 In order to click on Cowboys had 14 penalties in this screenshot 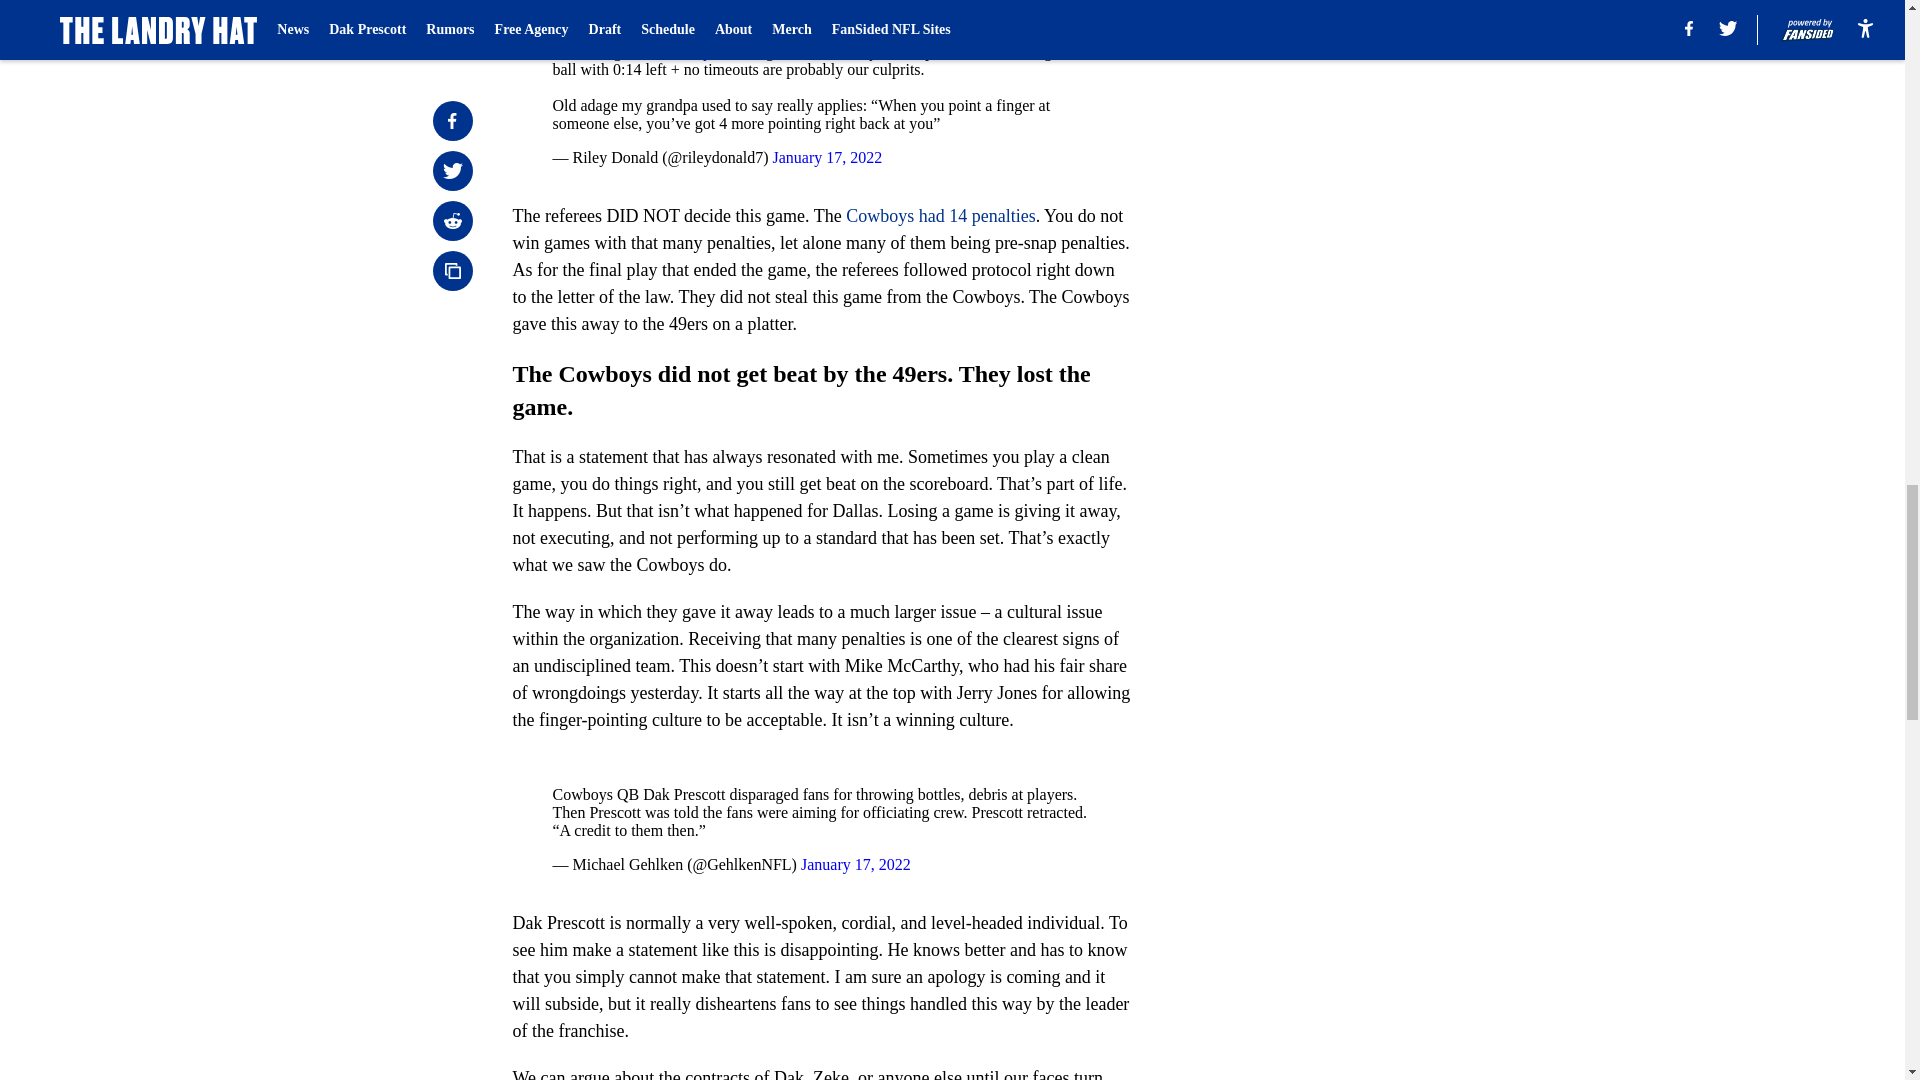, I will do `click(940, 216)`.